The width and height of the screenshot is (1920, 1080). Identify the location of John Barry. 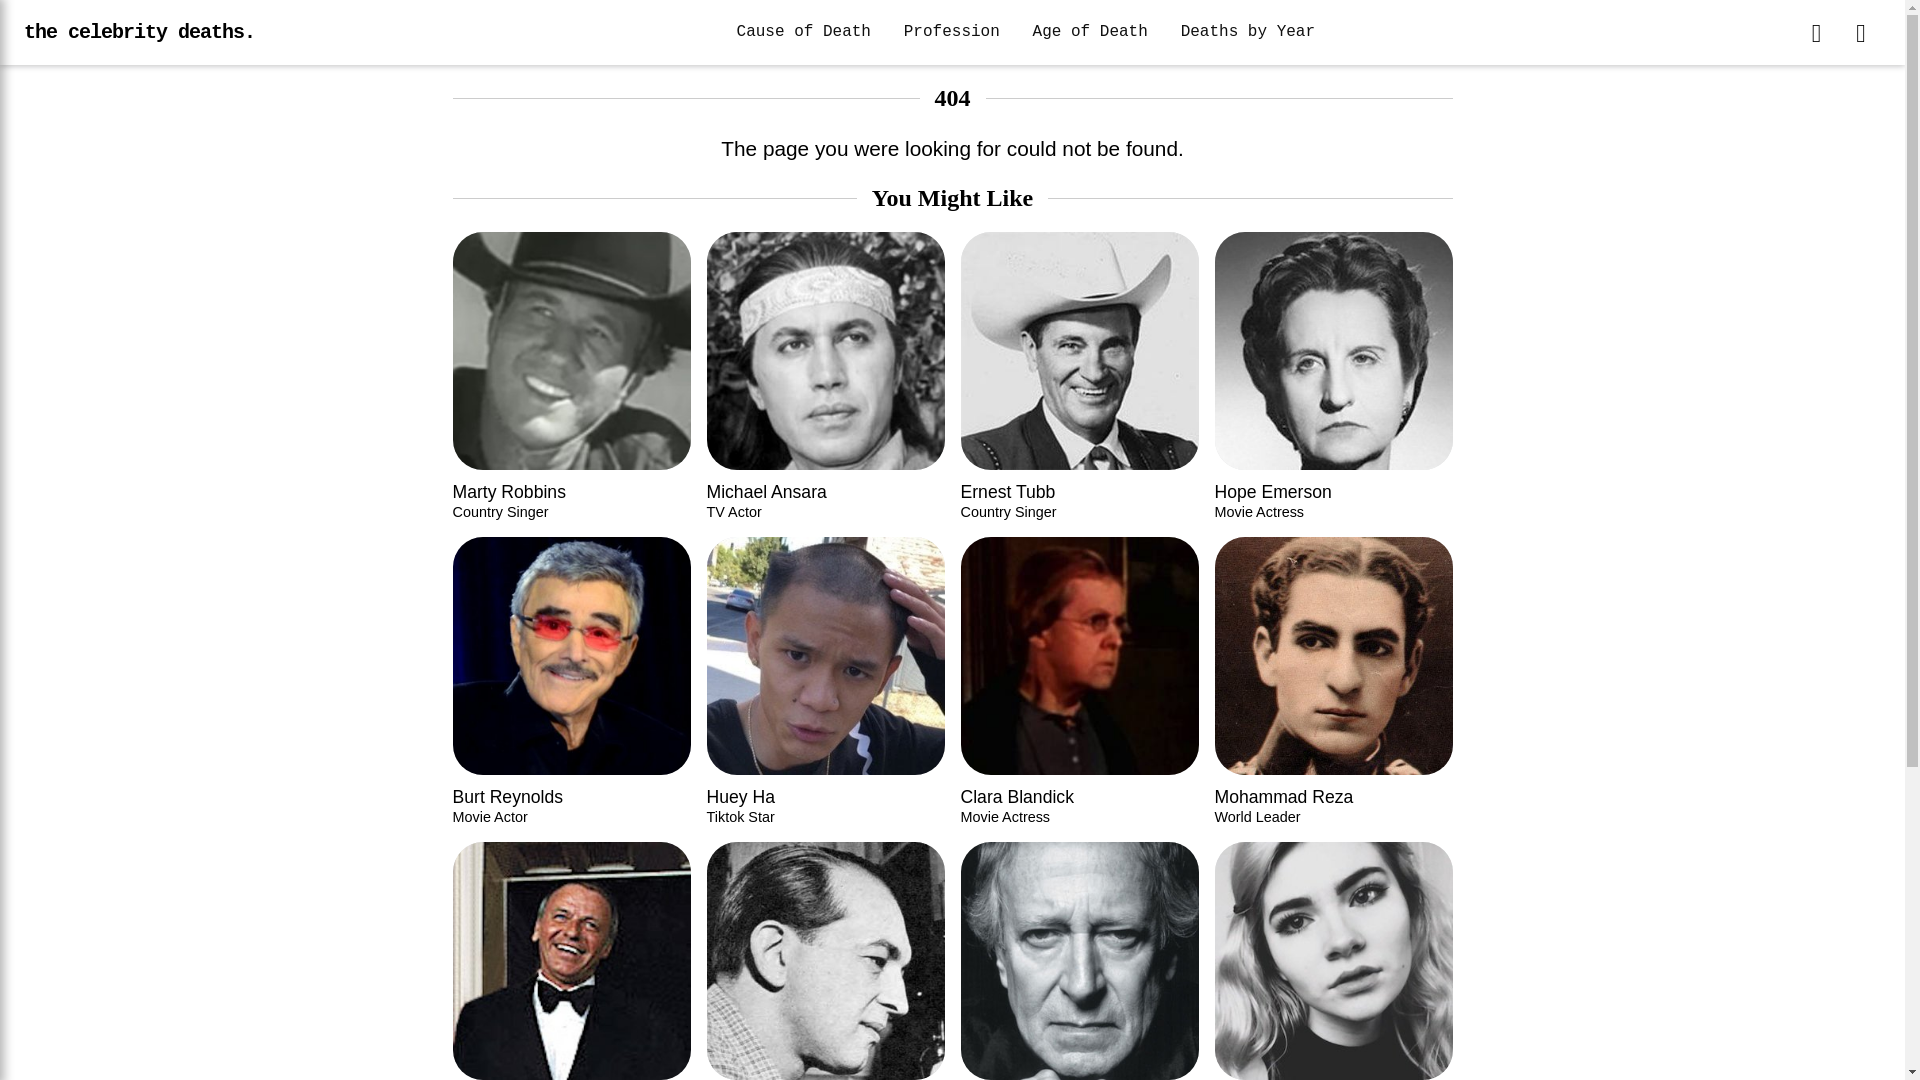
(1332, 961).